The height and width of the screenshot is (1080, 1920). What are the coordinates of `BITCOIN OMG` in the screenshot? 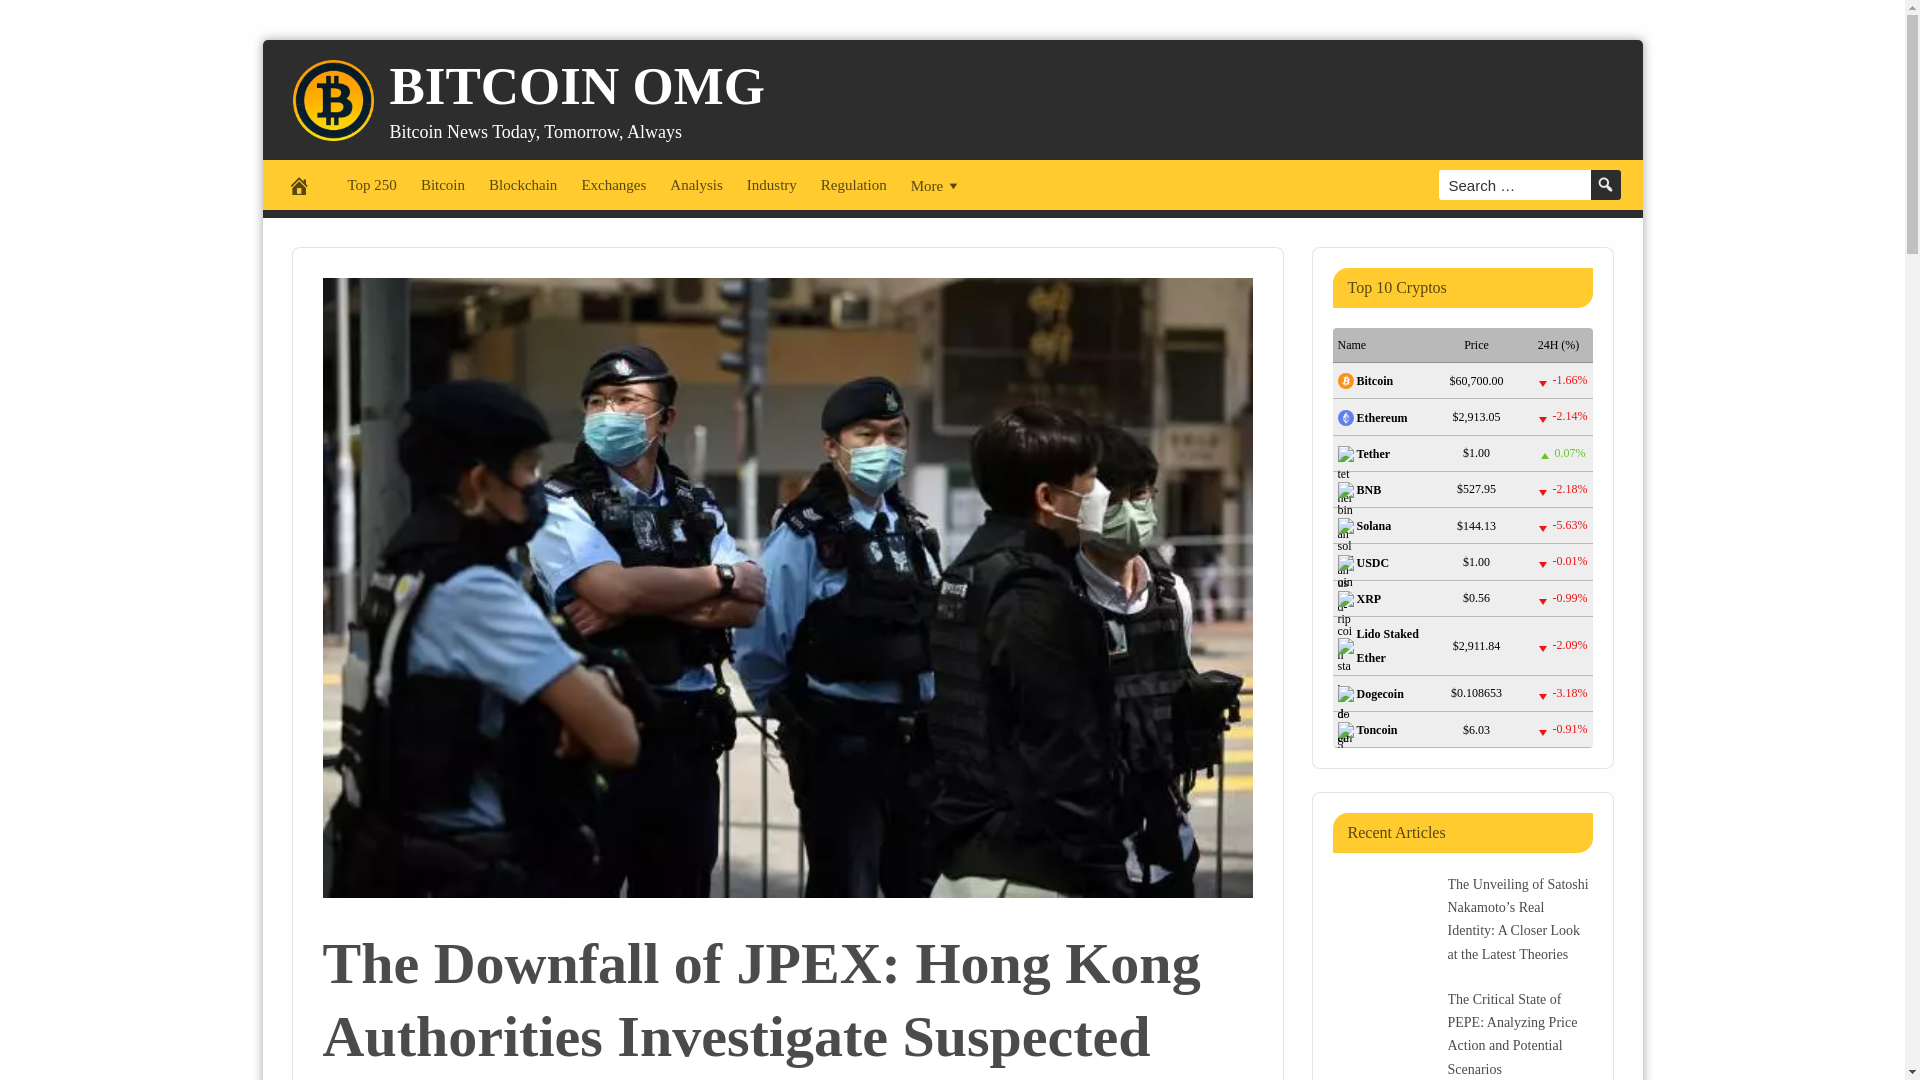 It's located at (576, 85).